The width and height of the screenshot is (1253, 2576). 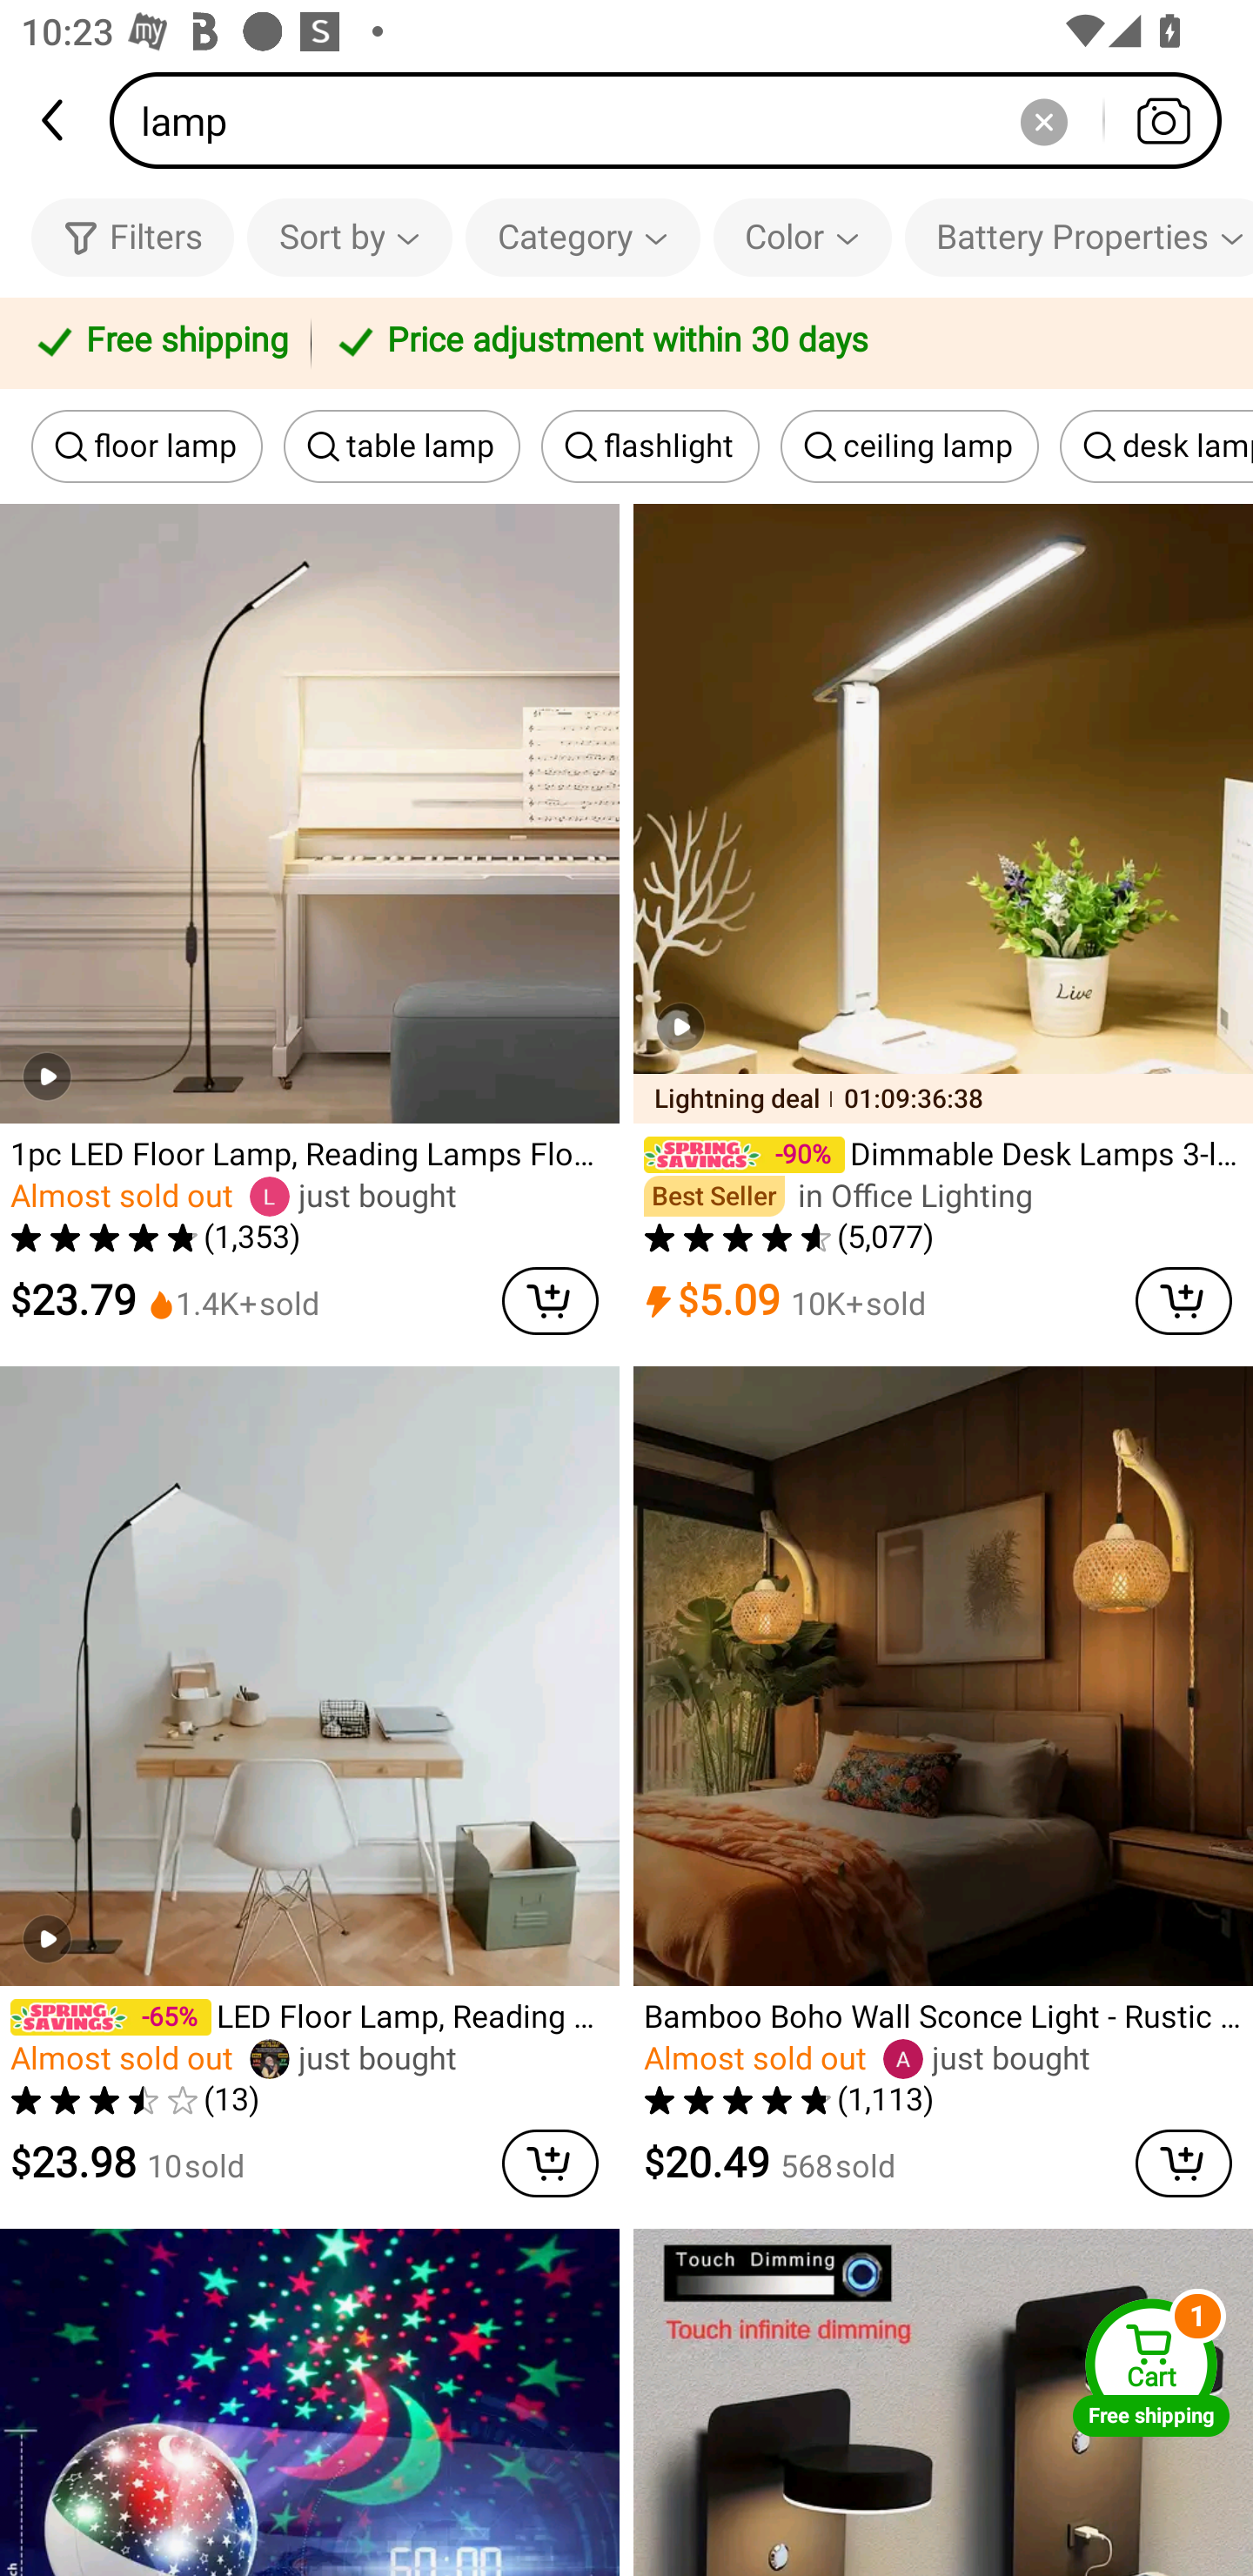 I want to click on cart delete, so click(x=550, y=2163).